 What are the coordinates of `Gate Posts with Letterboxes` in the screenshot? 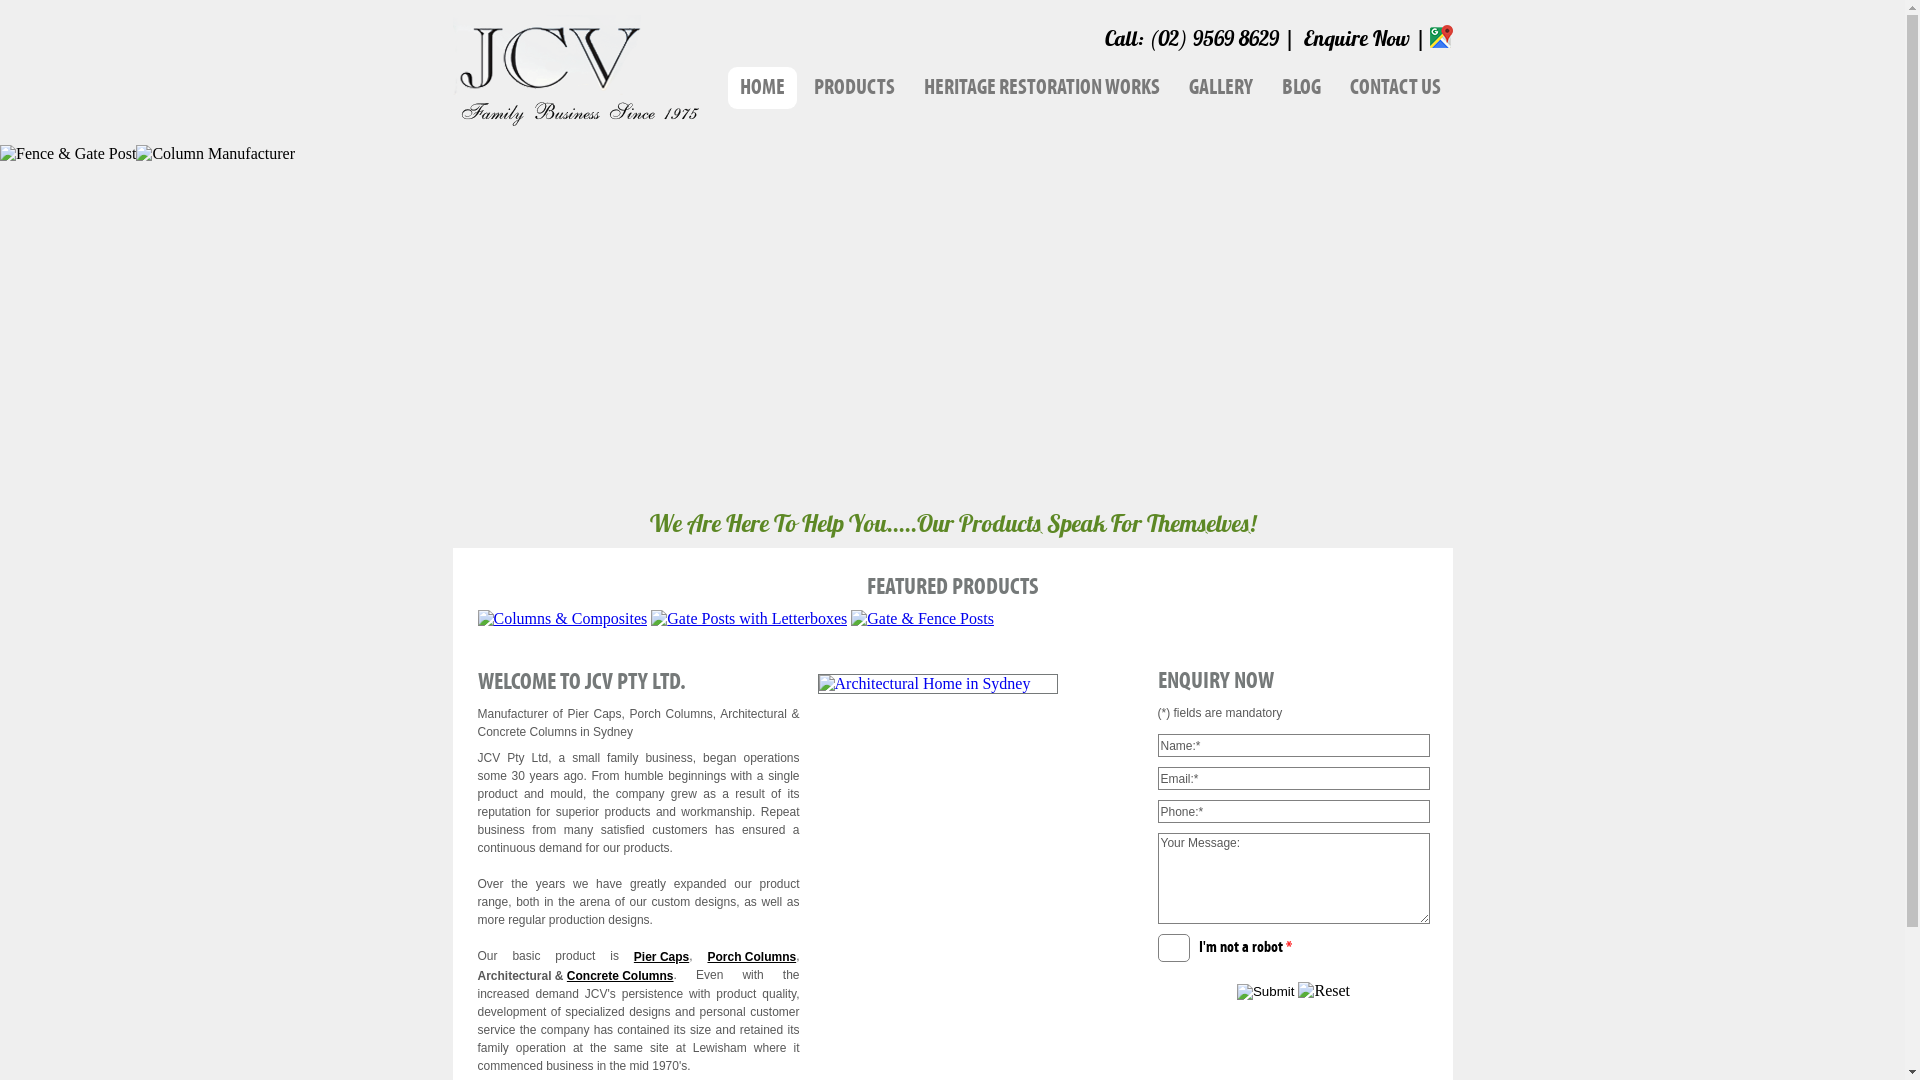 It's located at (749, 619).